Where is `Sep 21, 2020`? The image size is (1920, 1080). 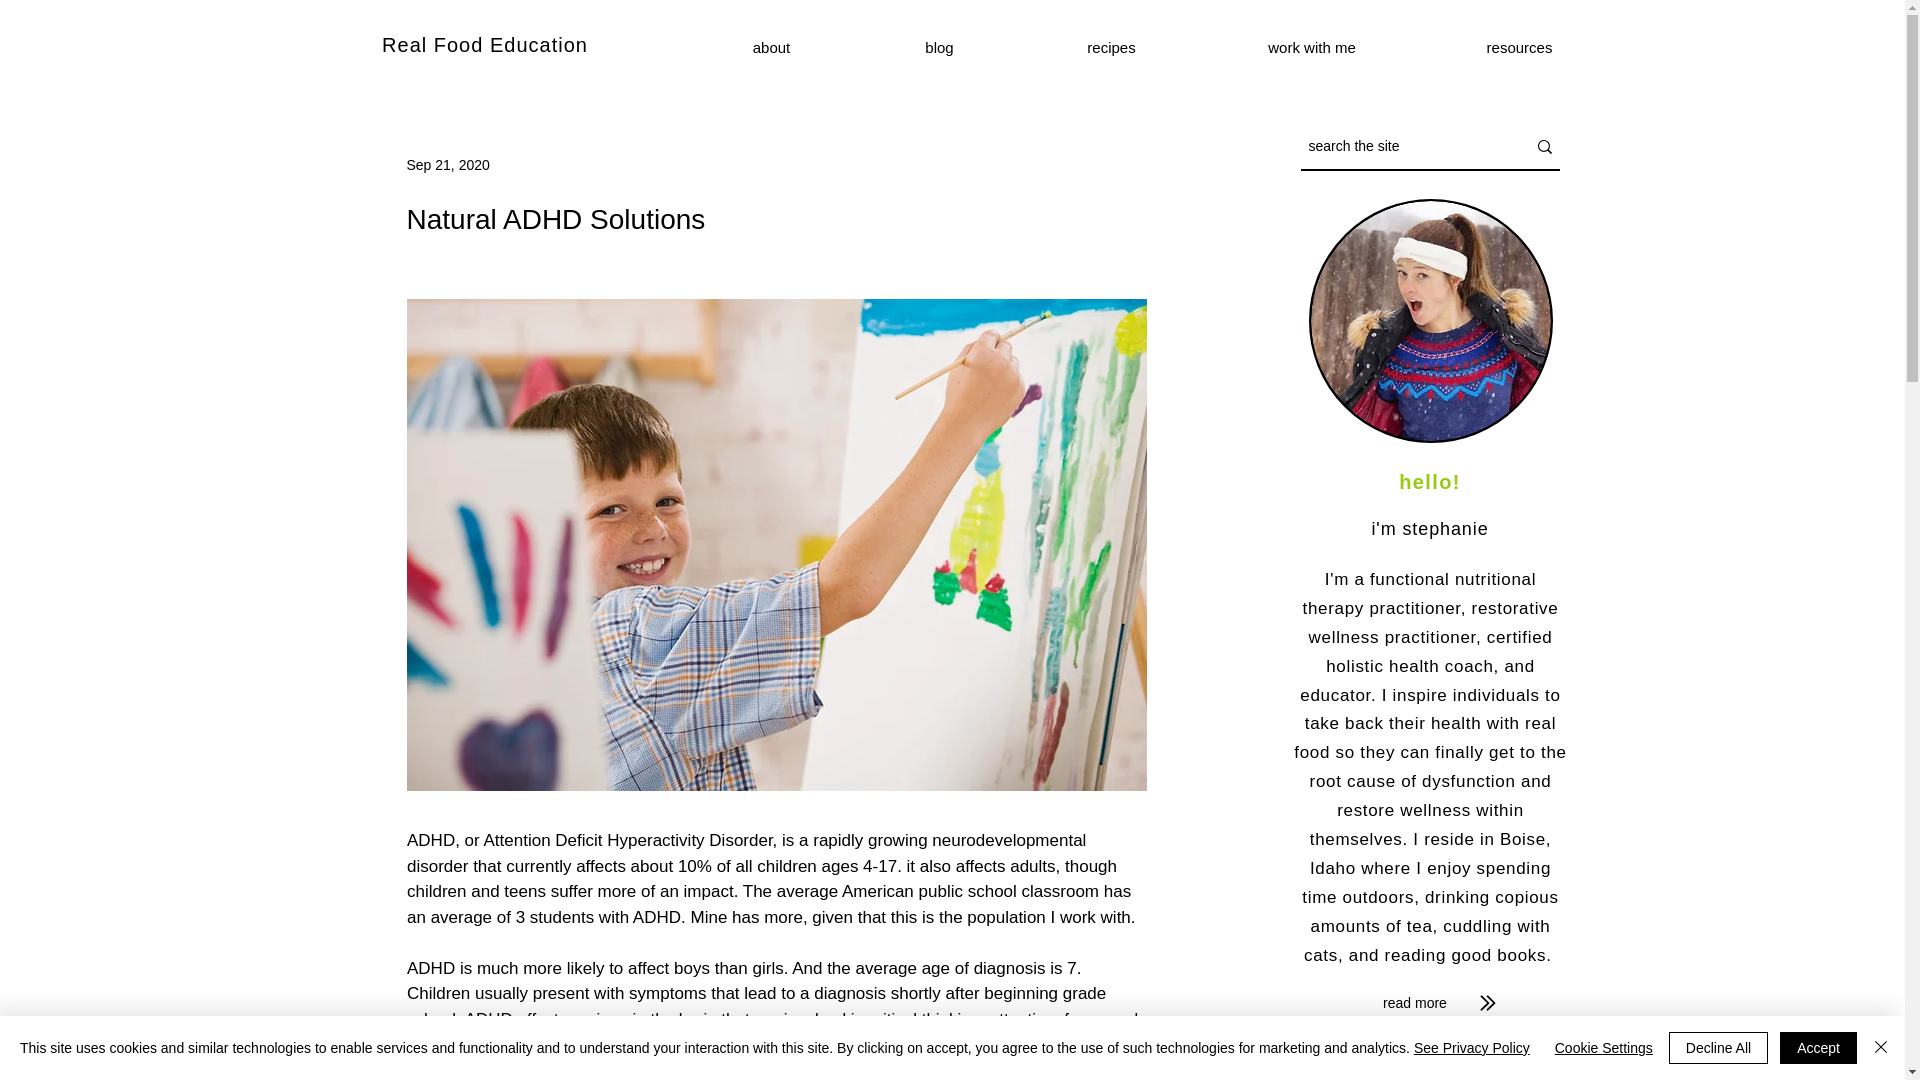 Sep 21, 2020 is located at coordinates (447, 163).